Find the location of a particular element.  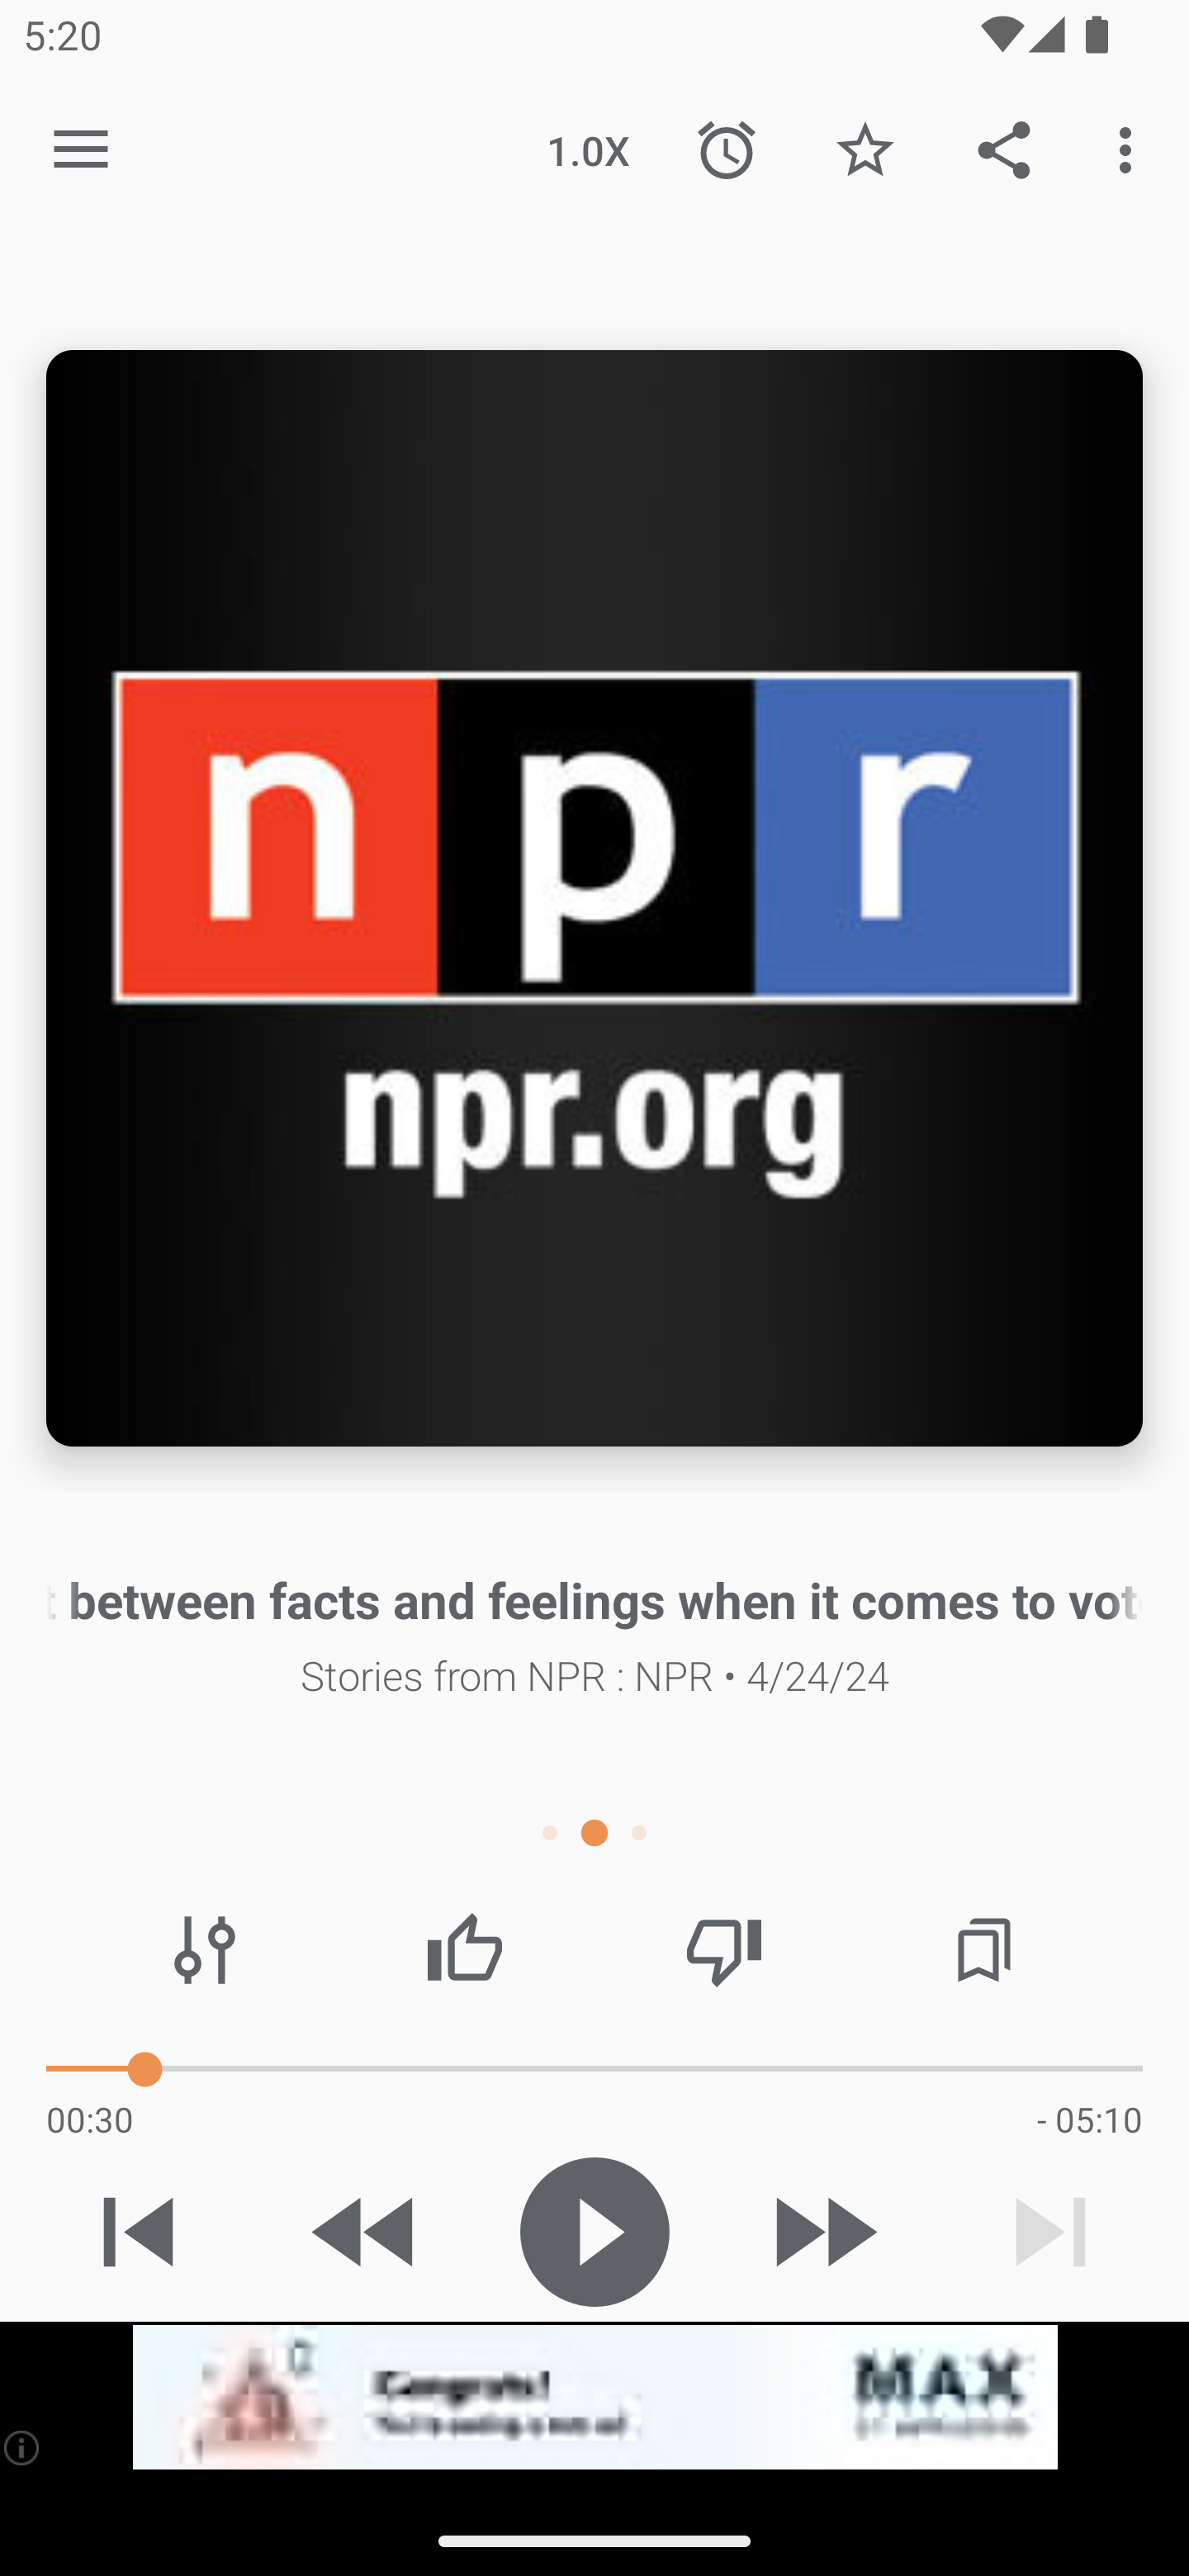

Thumbs down is located at coordinates (723, 1950).